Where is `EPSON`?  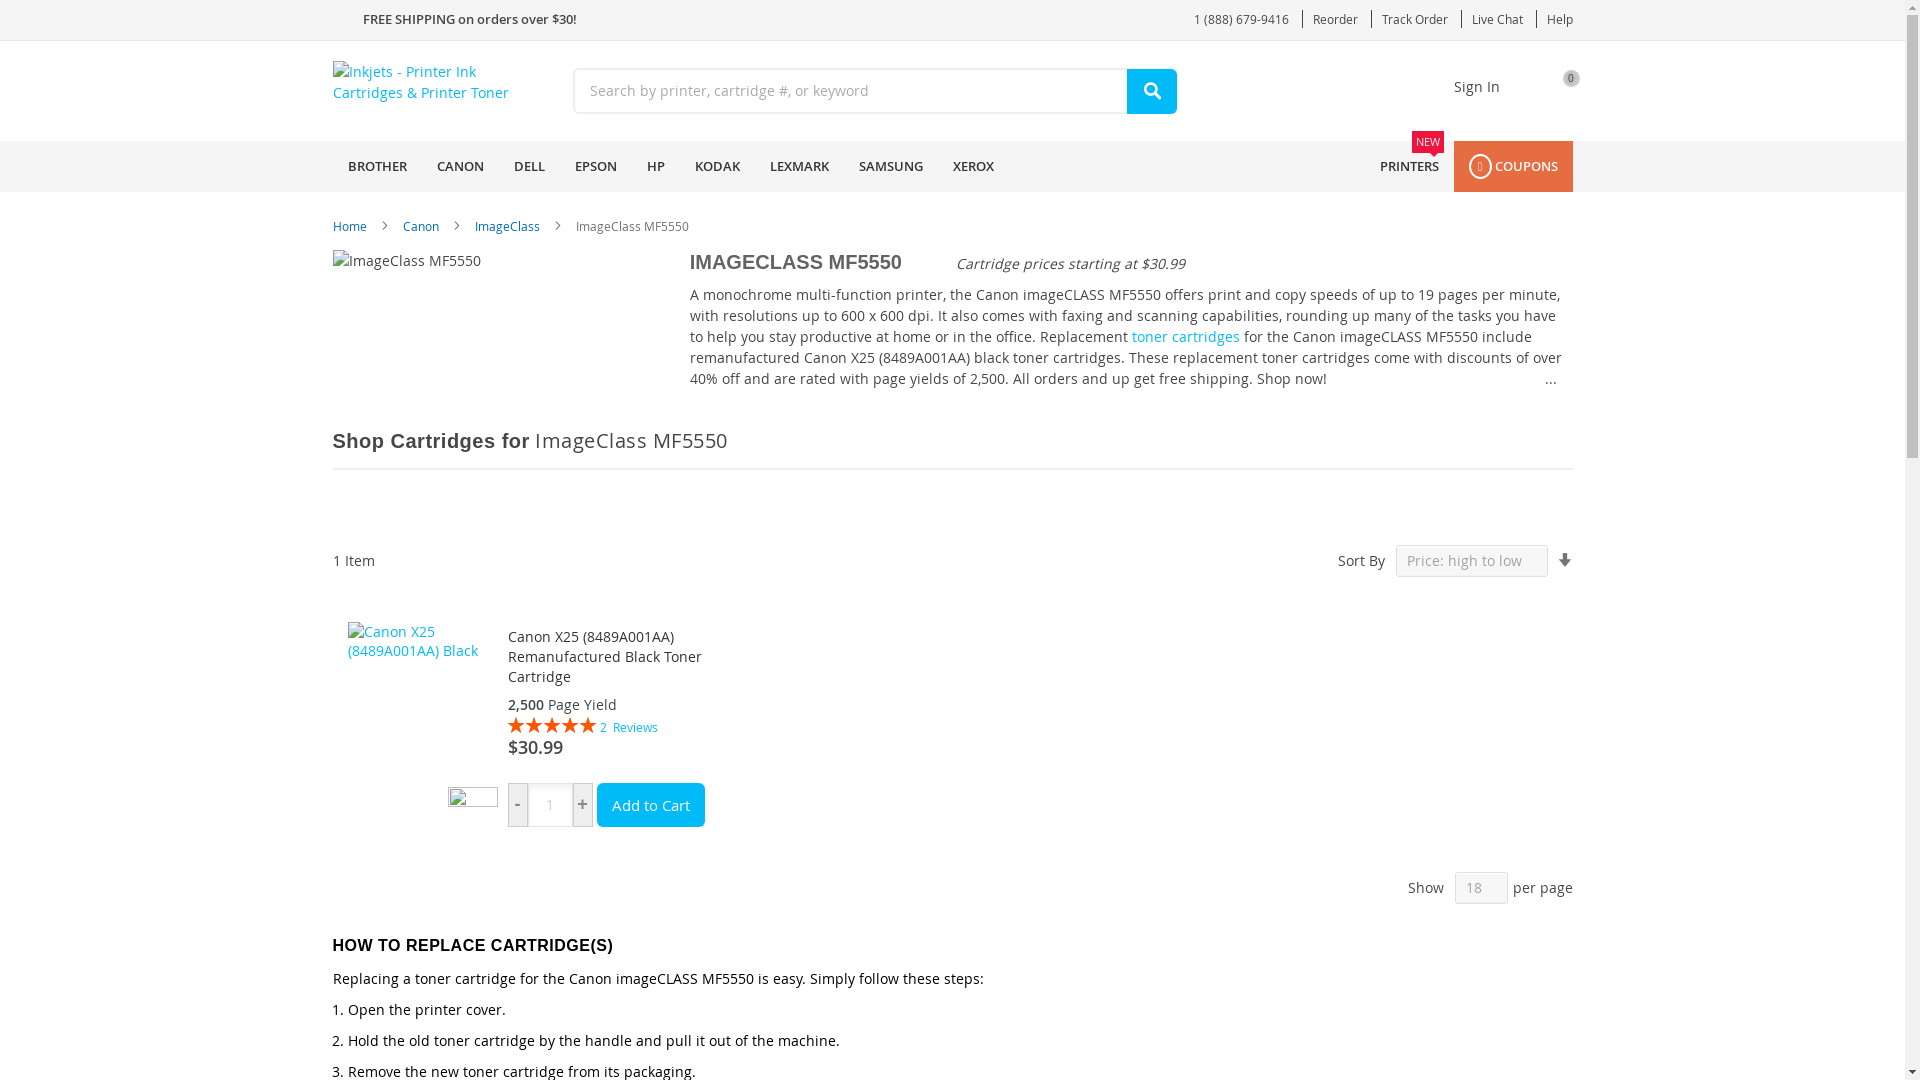 EPSON is located at coordinates (1558, 88).